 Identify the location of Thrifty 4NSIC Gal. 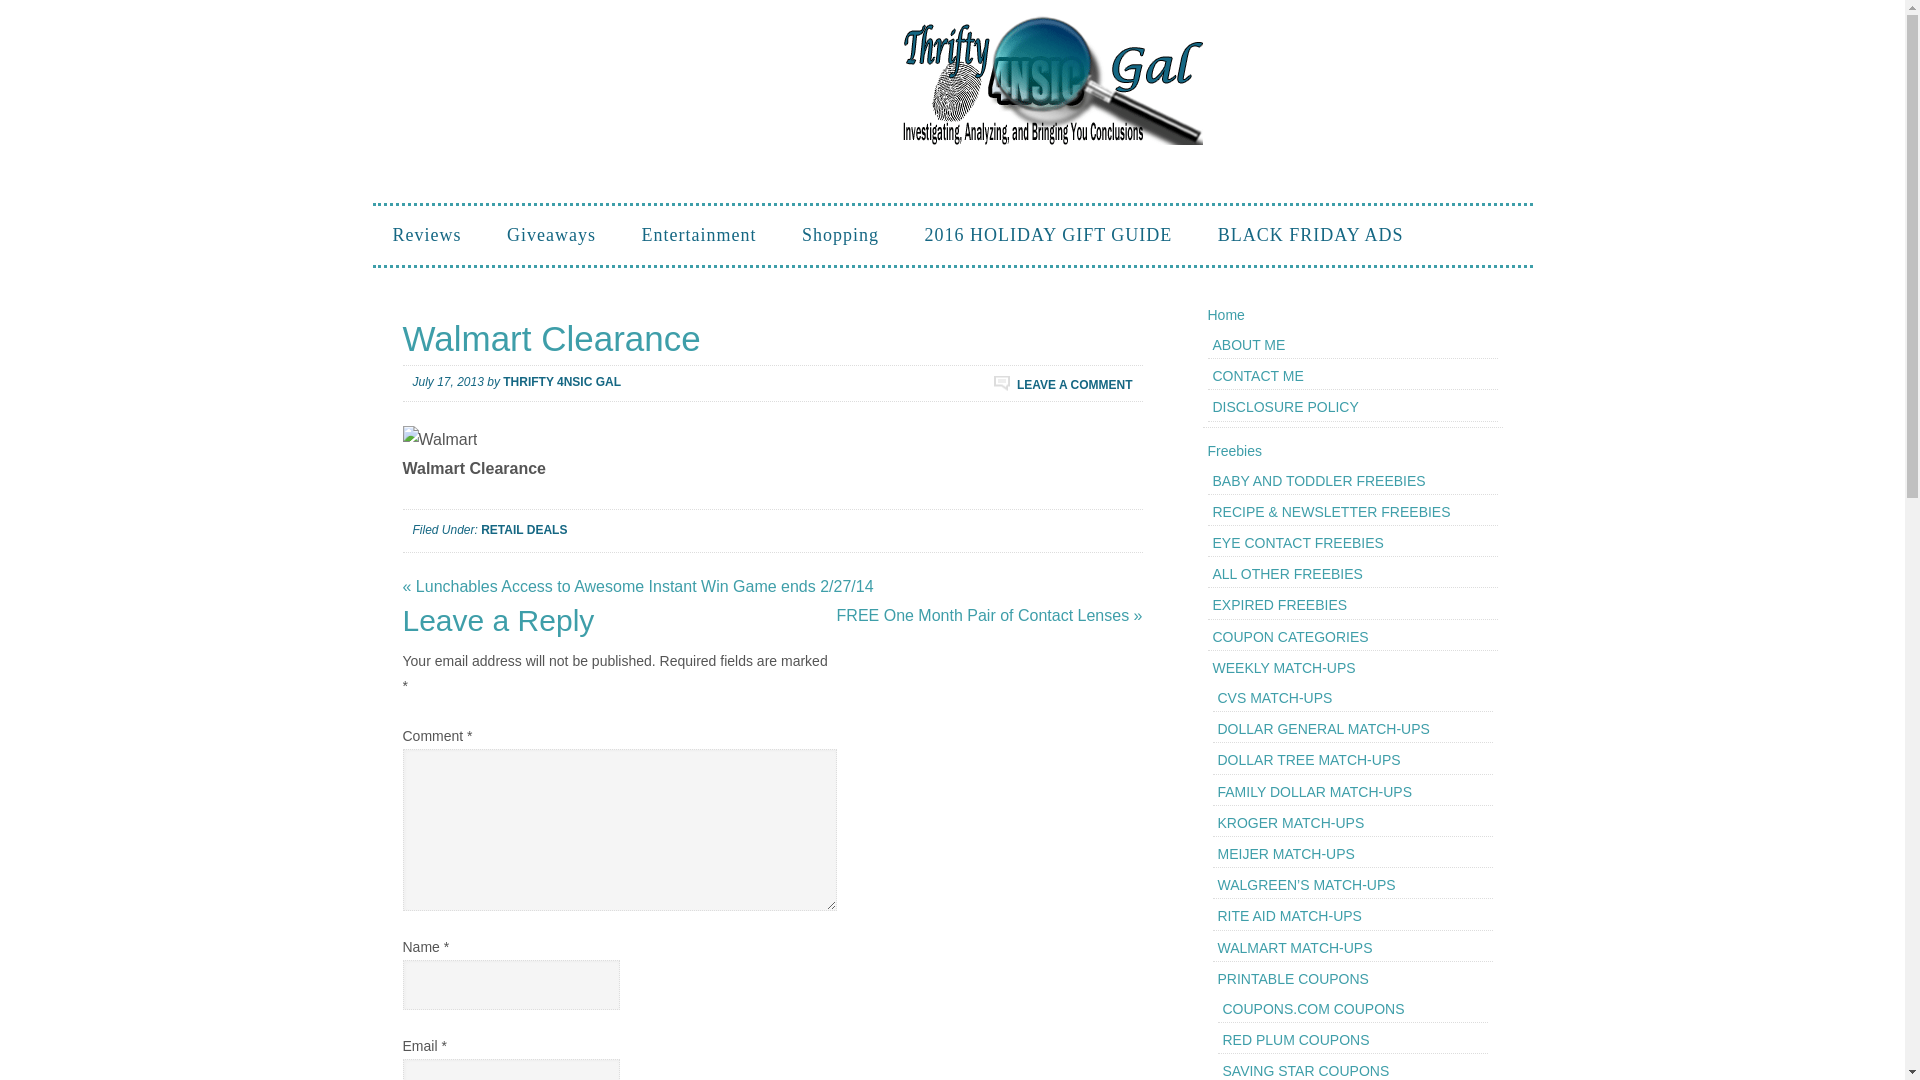
(1052, 80).